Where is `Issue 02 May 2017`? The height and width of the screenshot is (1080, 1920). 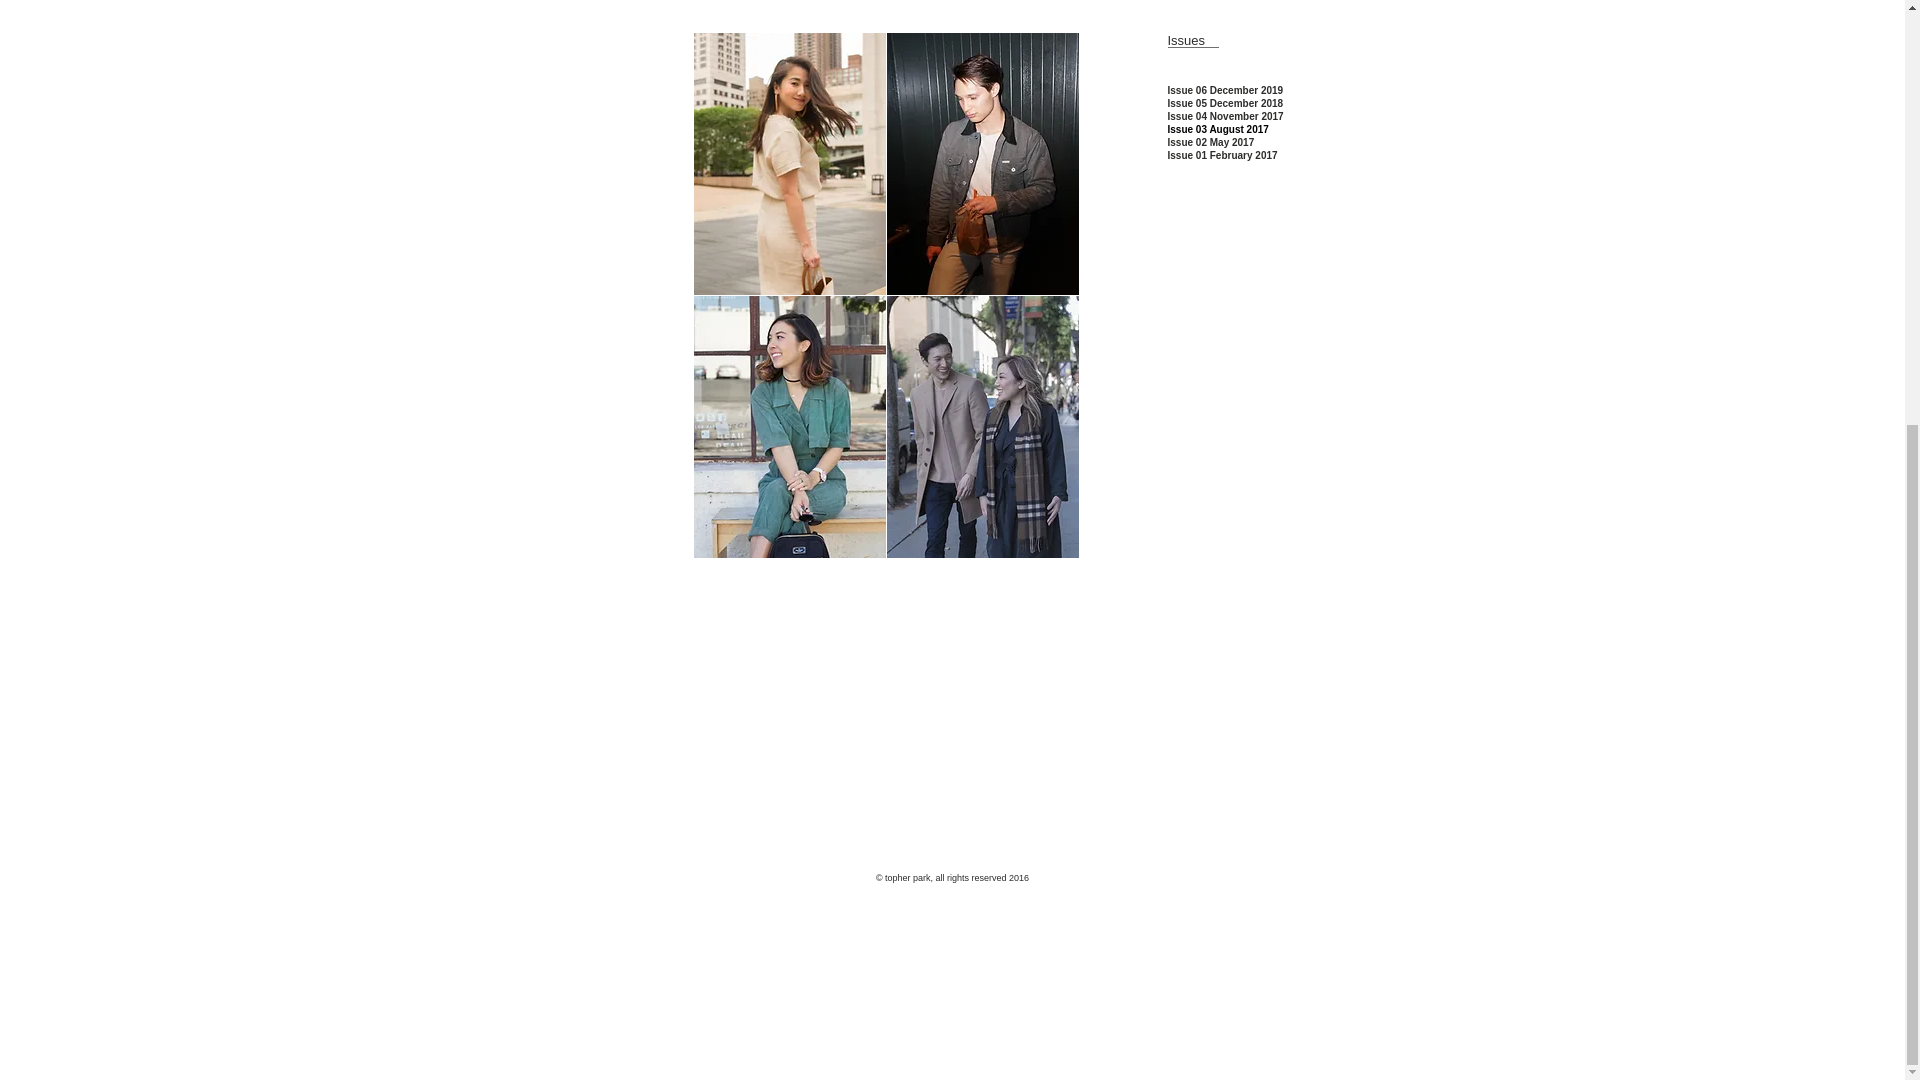 Issue 02 May 2017 is located at coordinates (1211, 142).